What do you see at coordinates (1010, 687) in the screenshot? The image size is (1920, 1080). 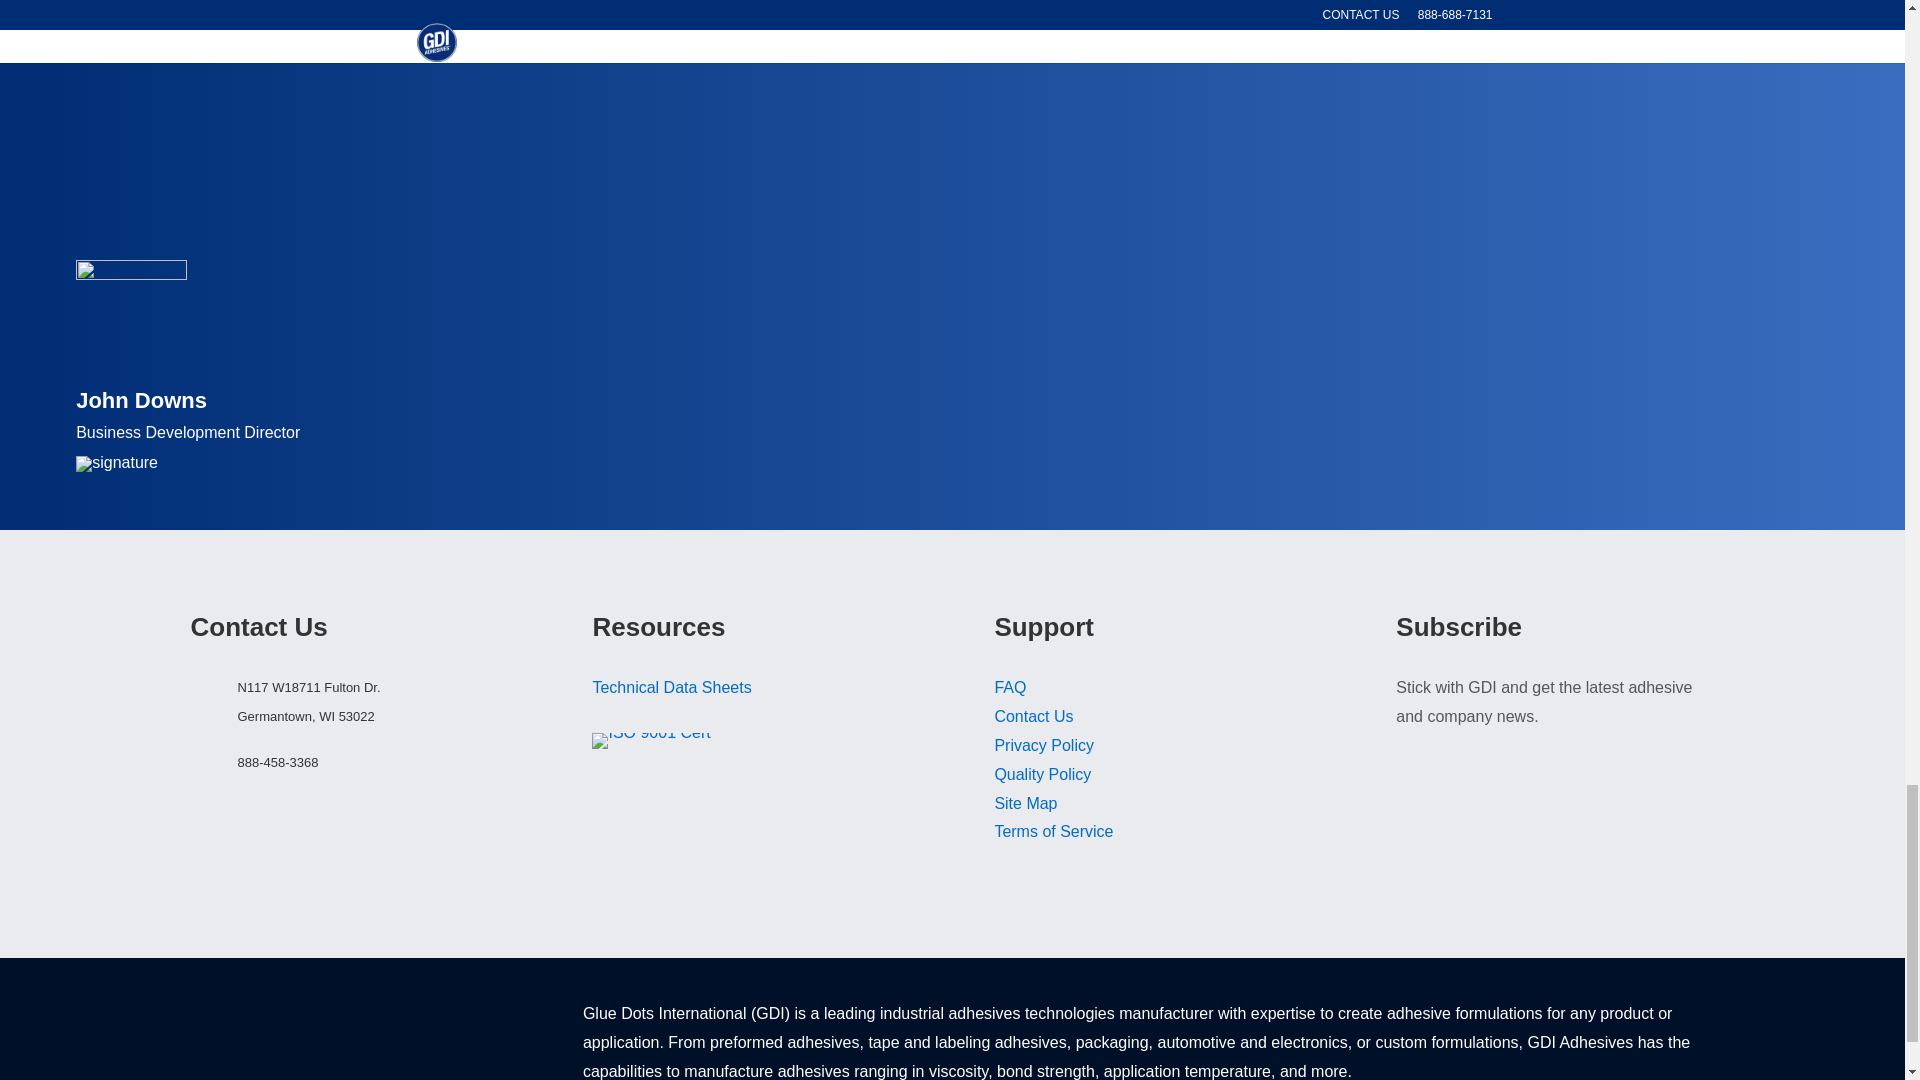 I see `FAQ` at bounding box center [1010, 687].